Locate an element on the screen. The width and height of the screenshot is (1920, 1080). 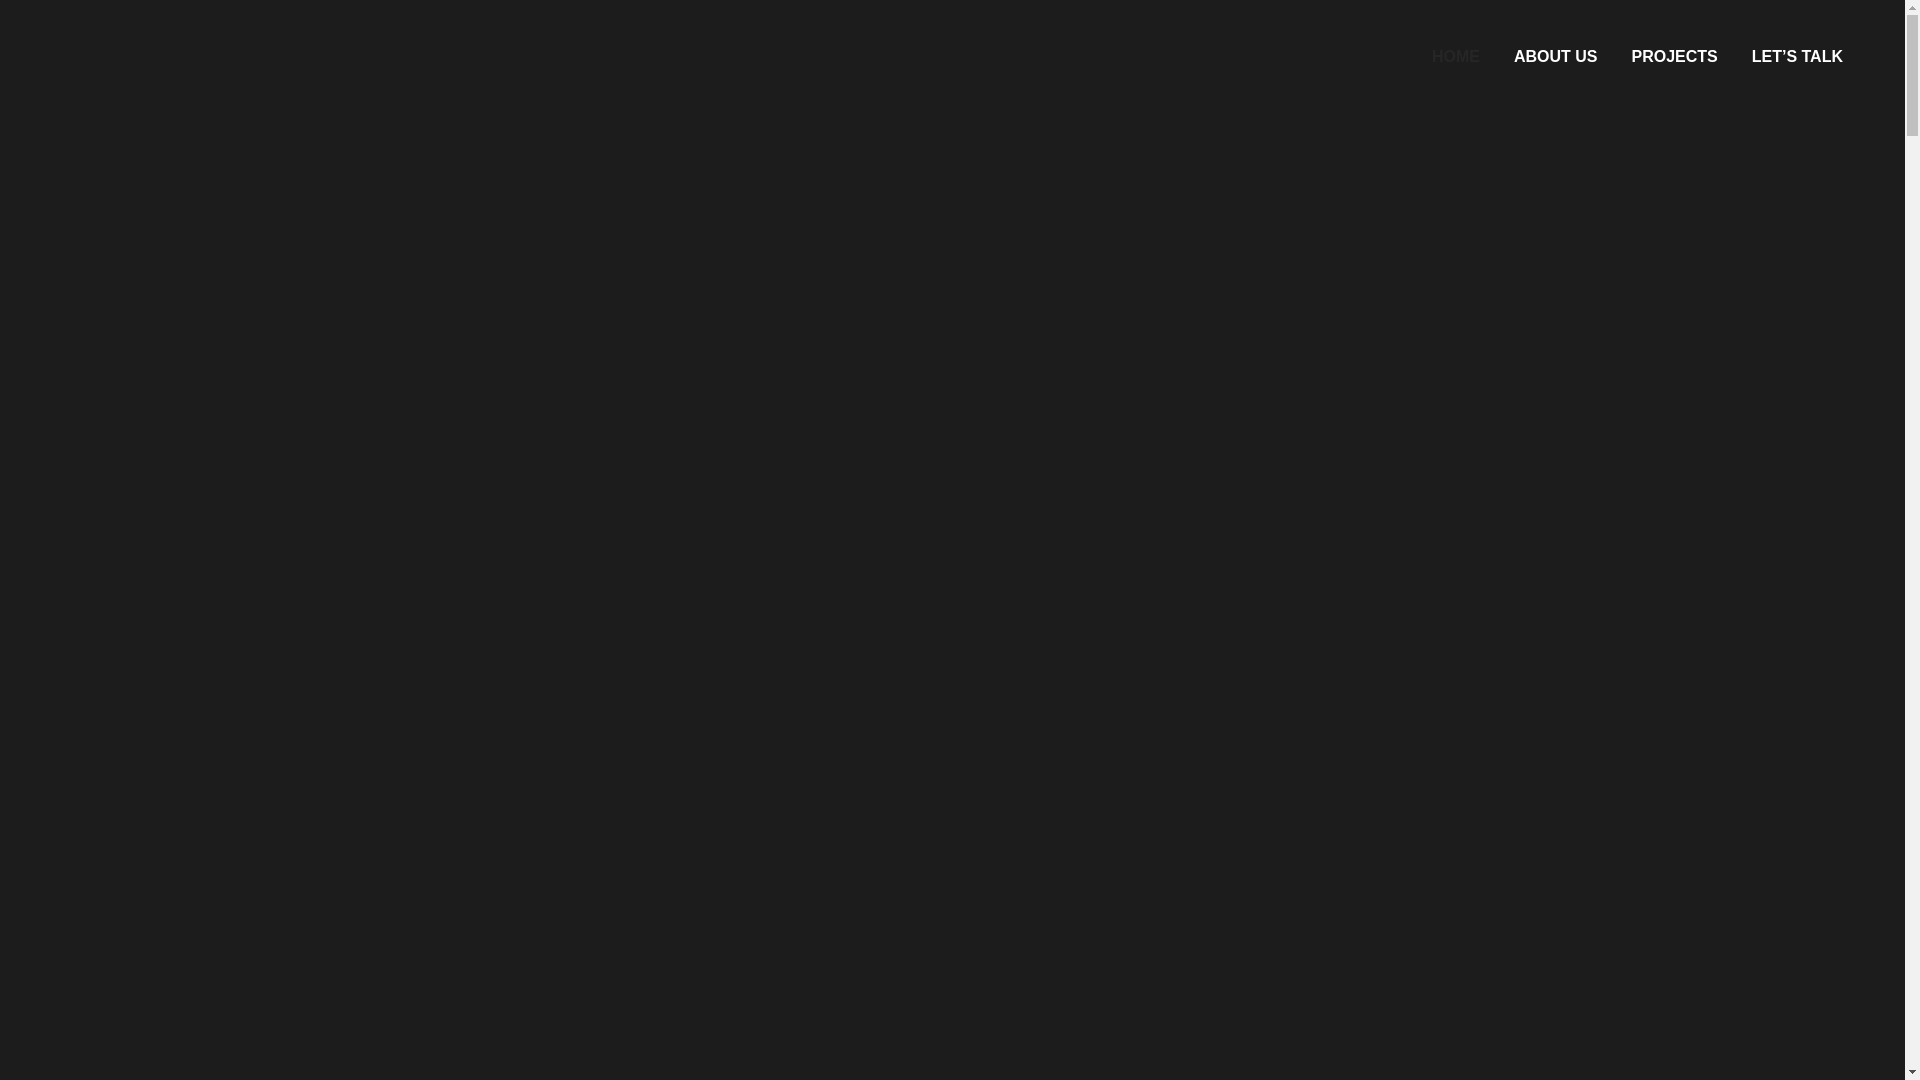
PROJECTS is located at coordinates (1674, 57).